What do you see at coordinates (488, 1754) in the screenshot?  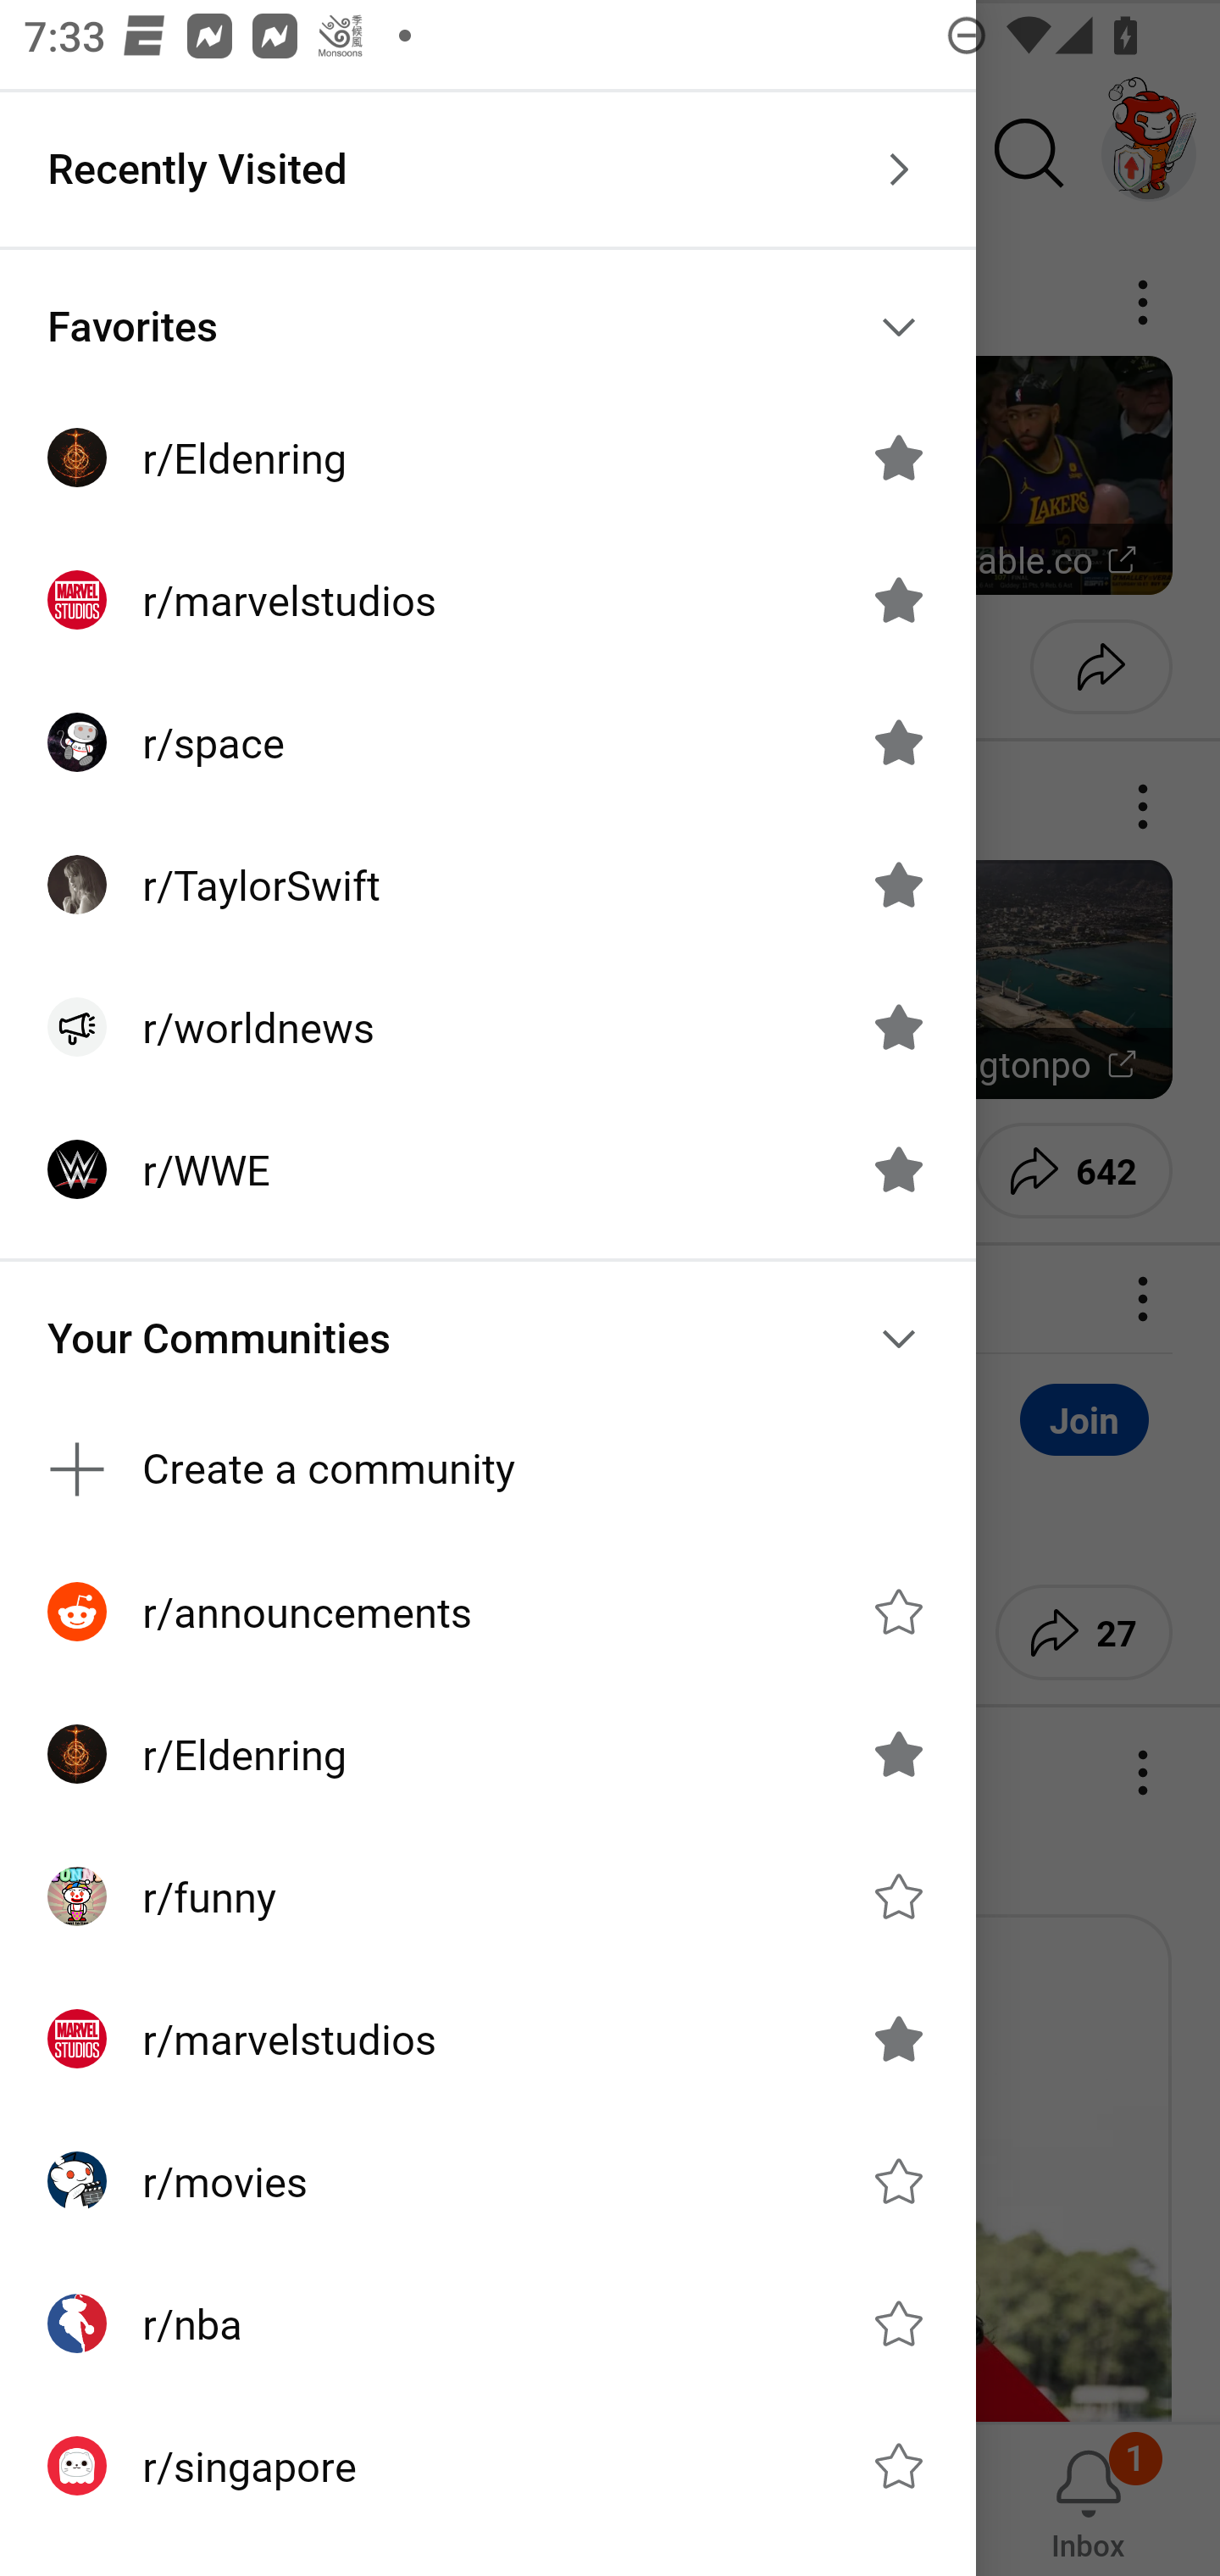 I see `r/Eldenring Unfavorite r/Eldenring` at bounding box center [488, 1754].